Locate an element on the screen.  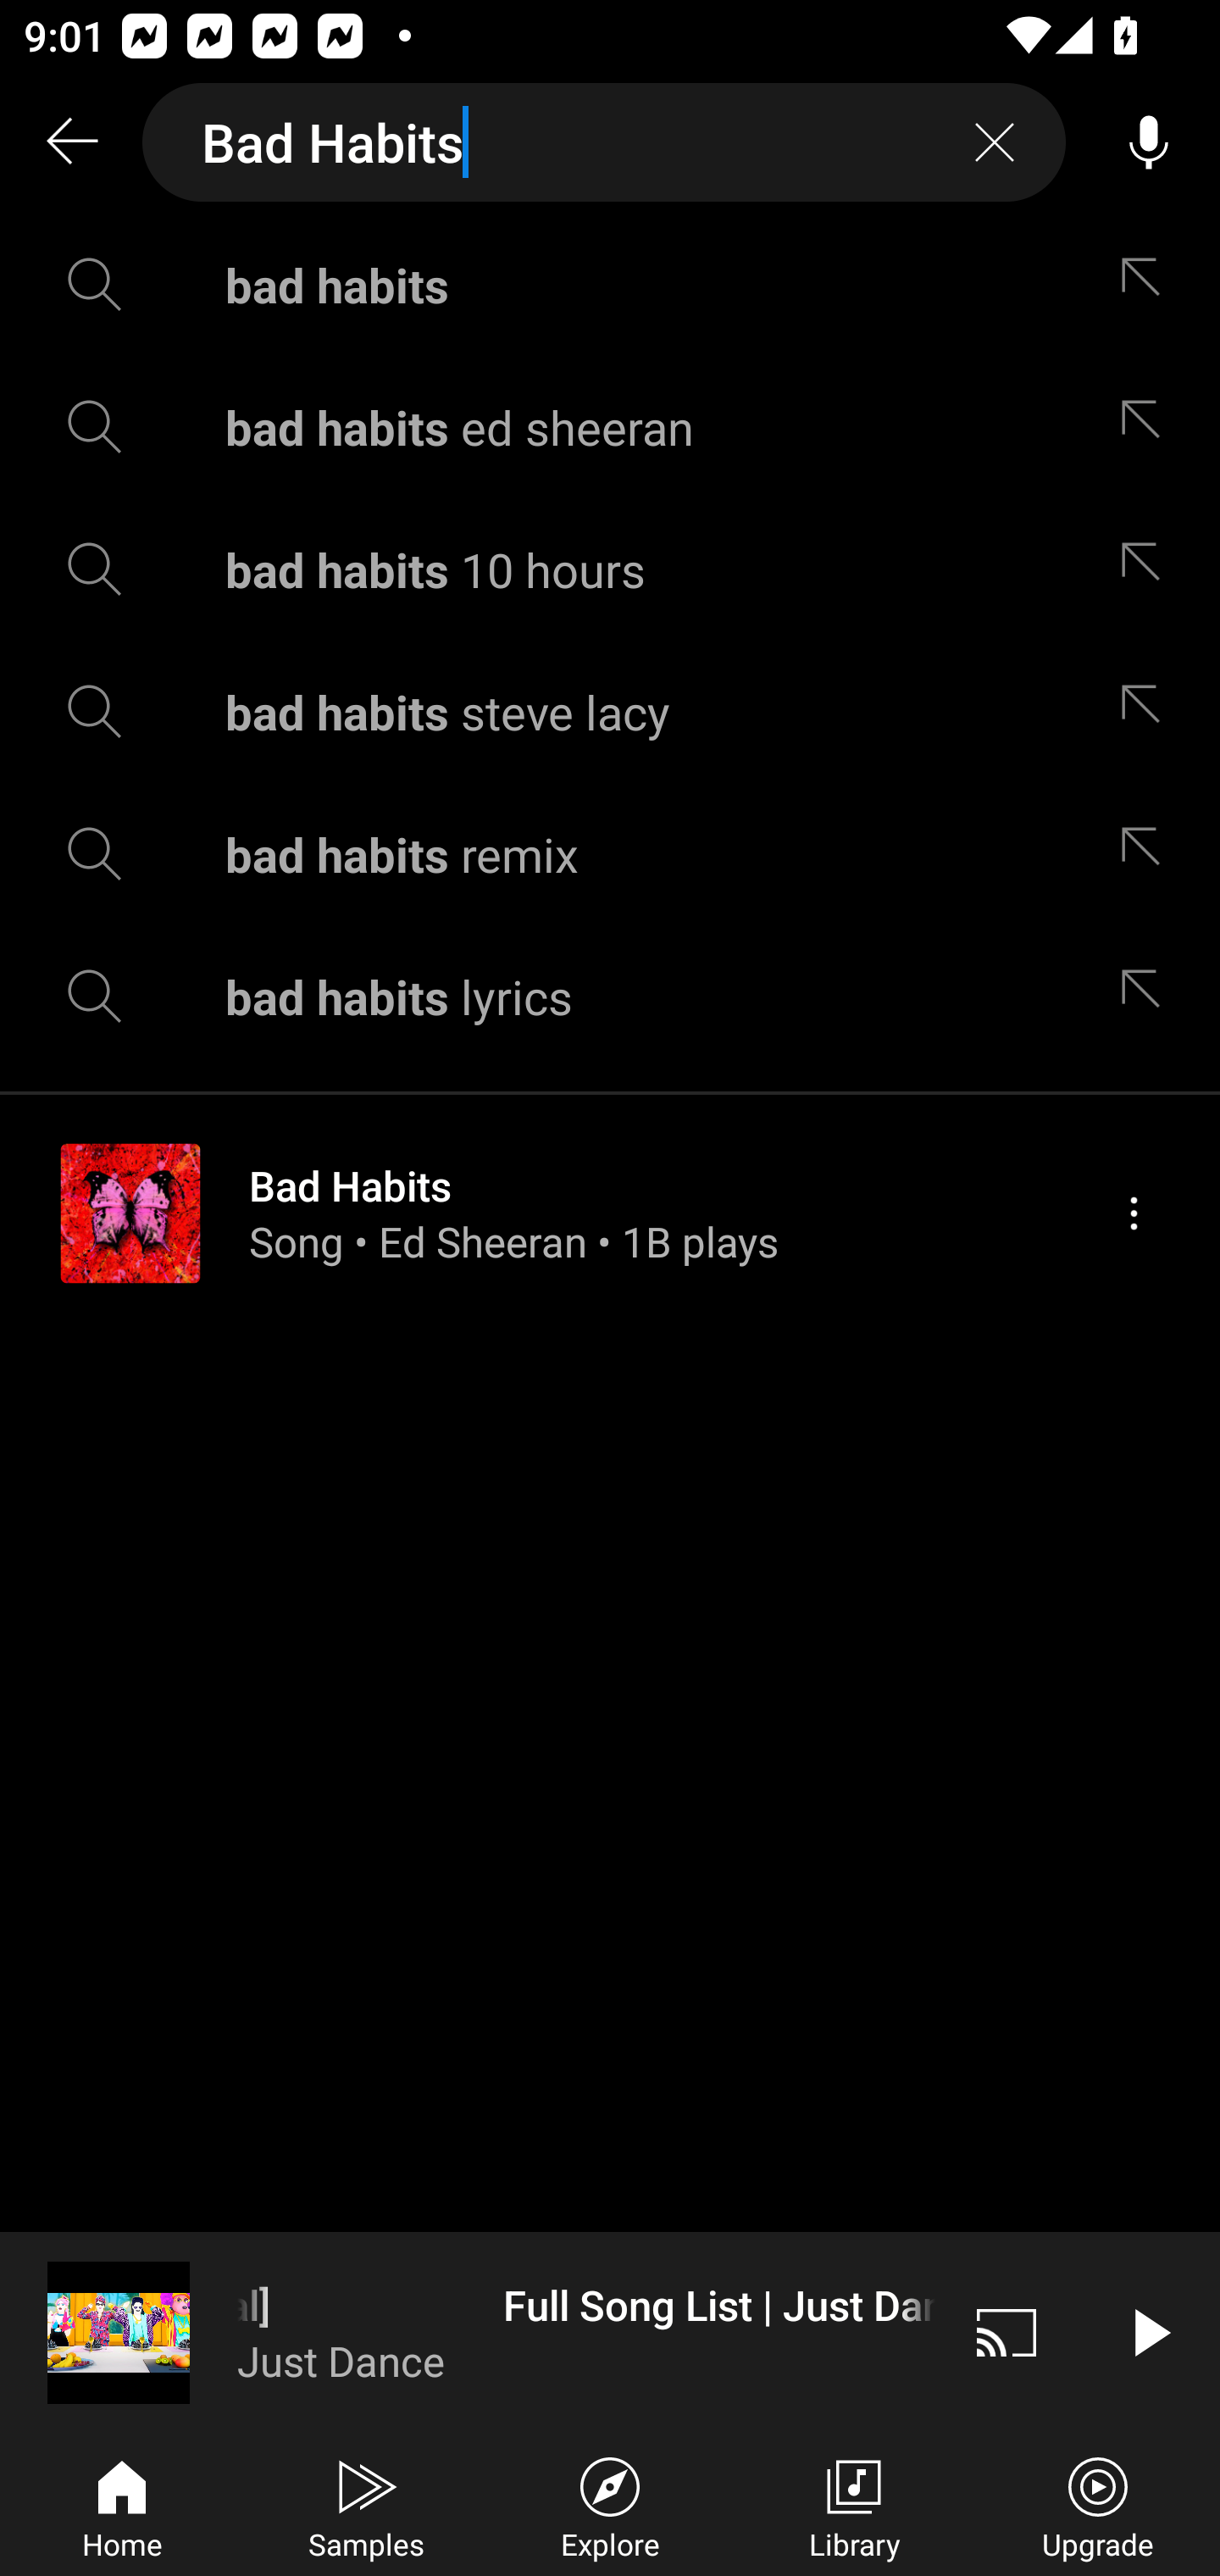
Upgrade is located at coordinates (1098, 2505).